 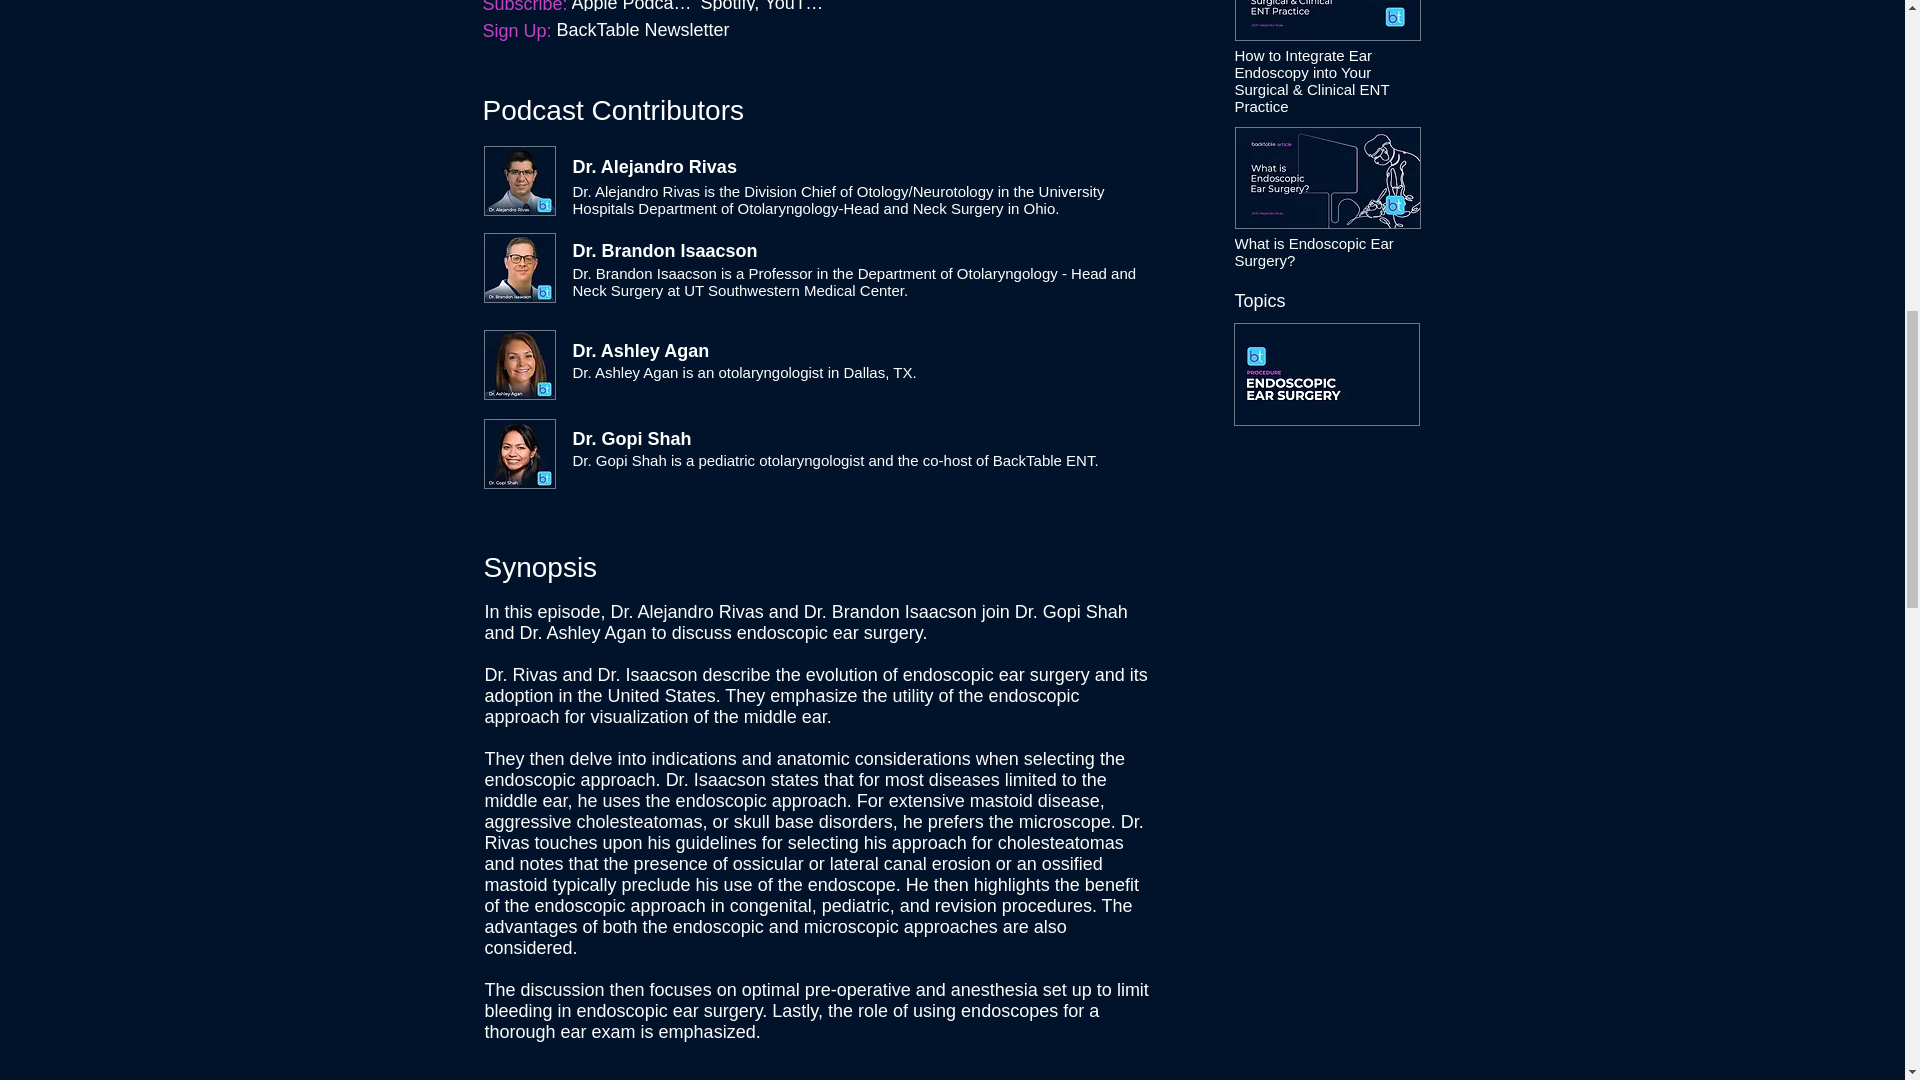 What do you see at coordinates (520, 268) in the screenshot?
I see `ent-17-dr-brandon-isaacson.jpg` at bounding box center [520, 268].